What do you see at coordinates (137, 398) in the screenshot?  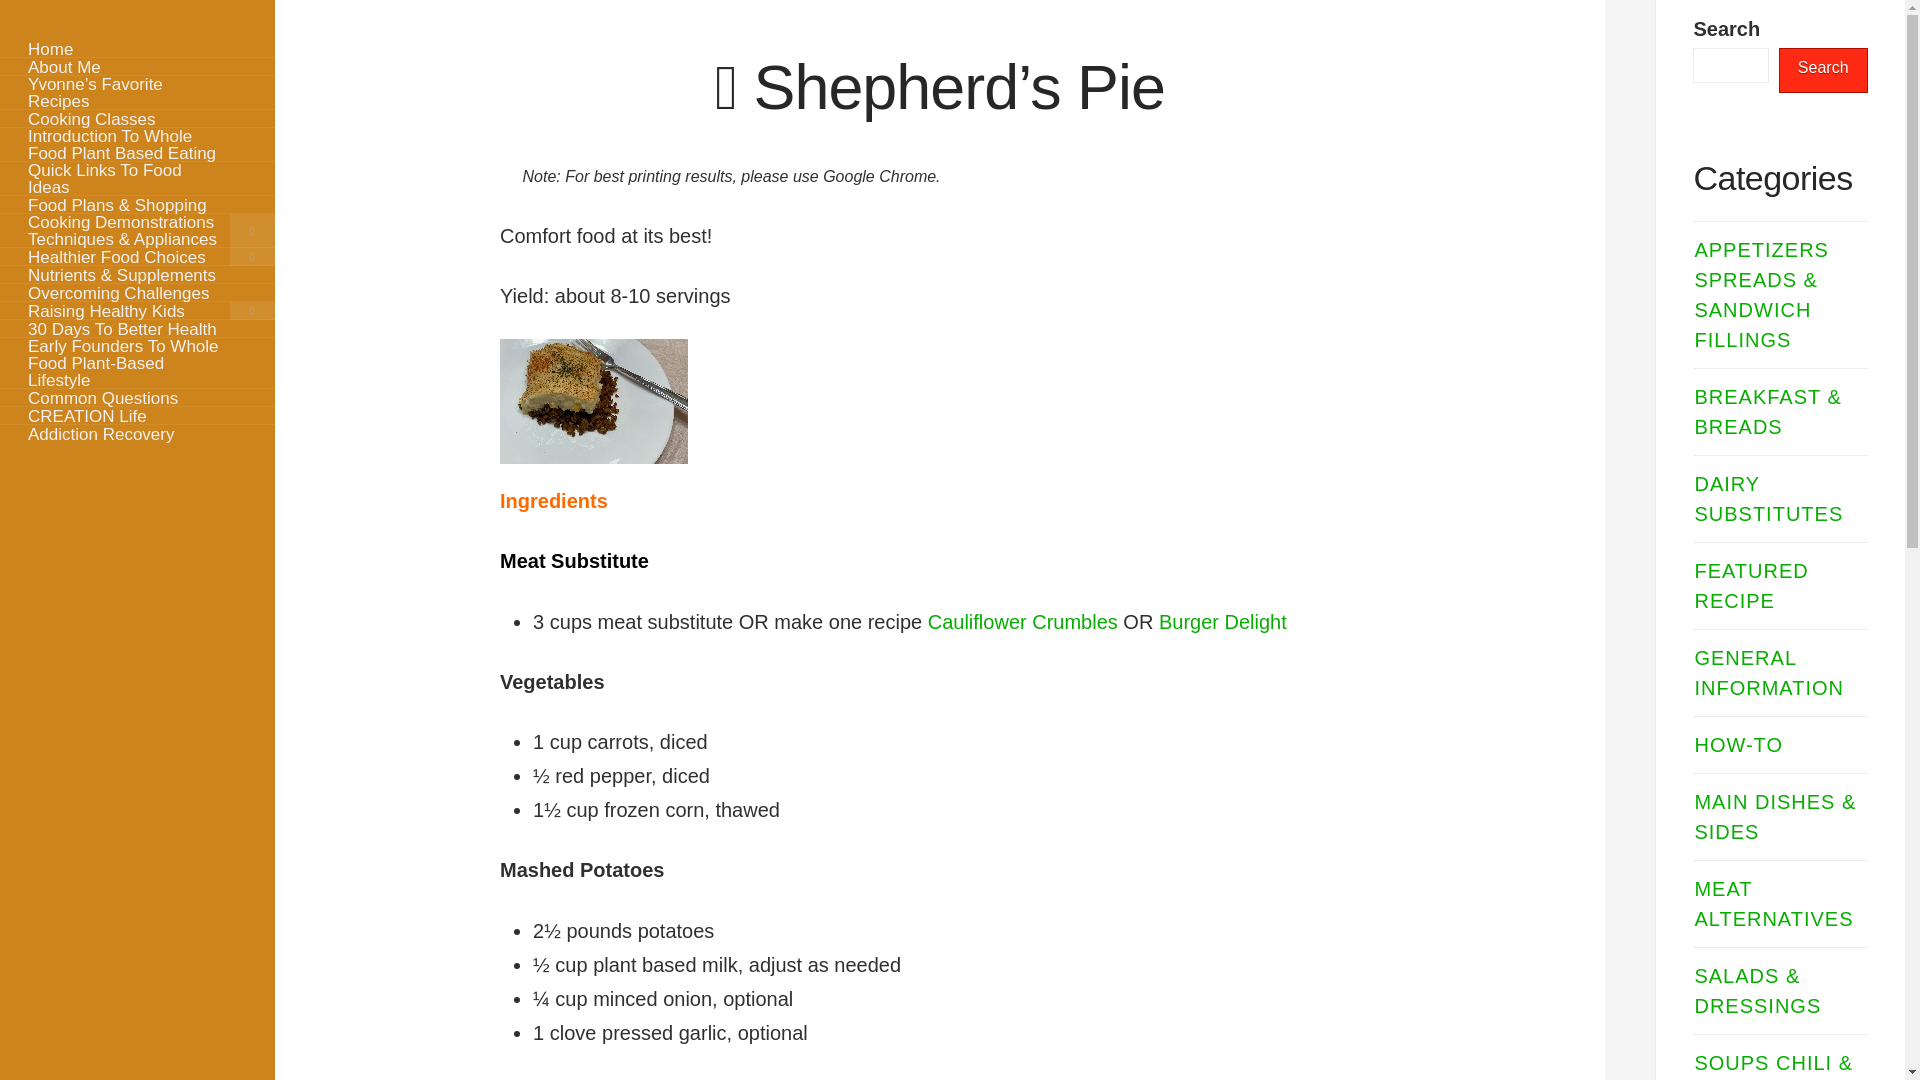 I see `Common Questions` at bounding box center [137, 398].